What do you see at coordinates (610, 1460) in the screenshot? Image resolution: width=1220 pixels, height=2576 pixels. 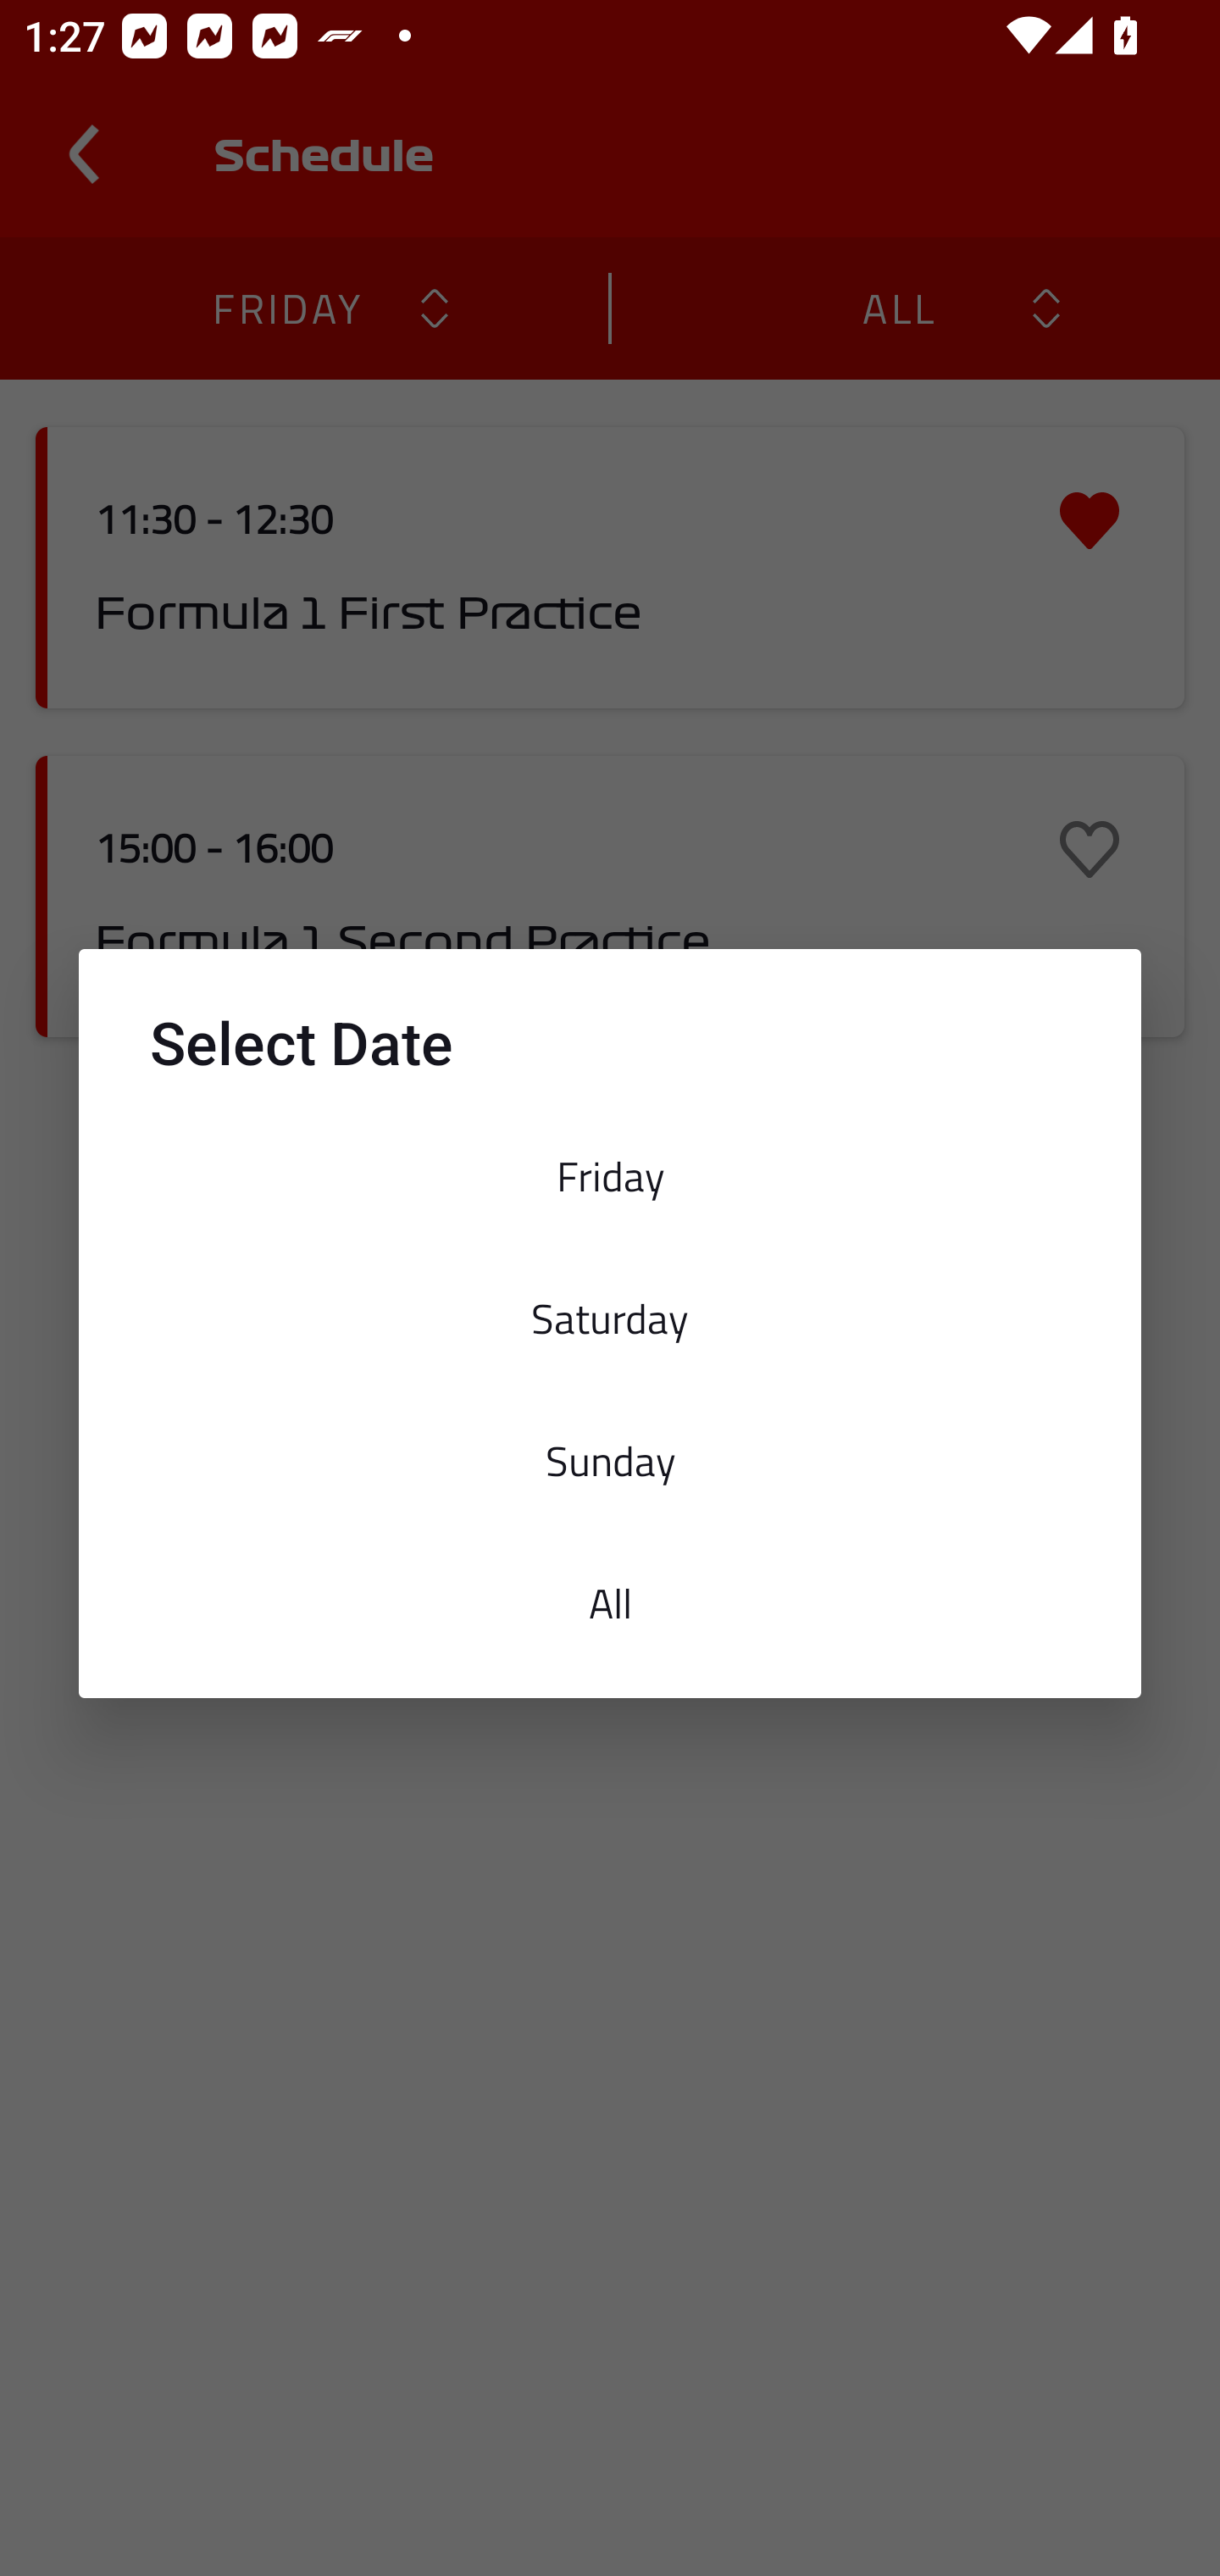 I see `Sunday` at bounding box center [610, 1460].